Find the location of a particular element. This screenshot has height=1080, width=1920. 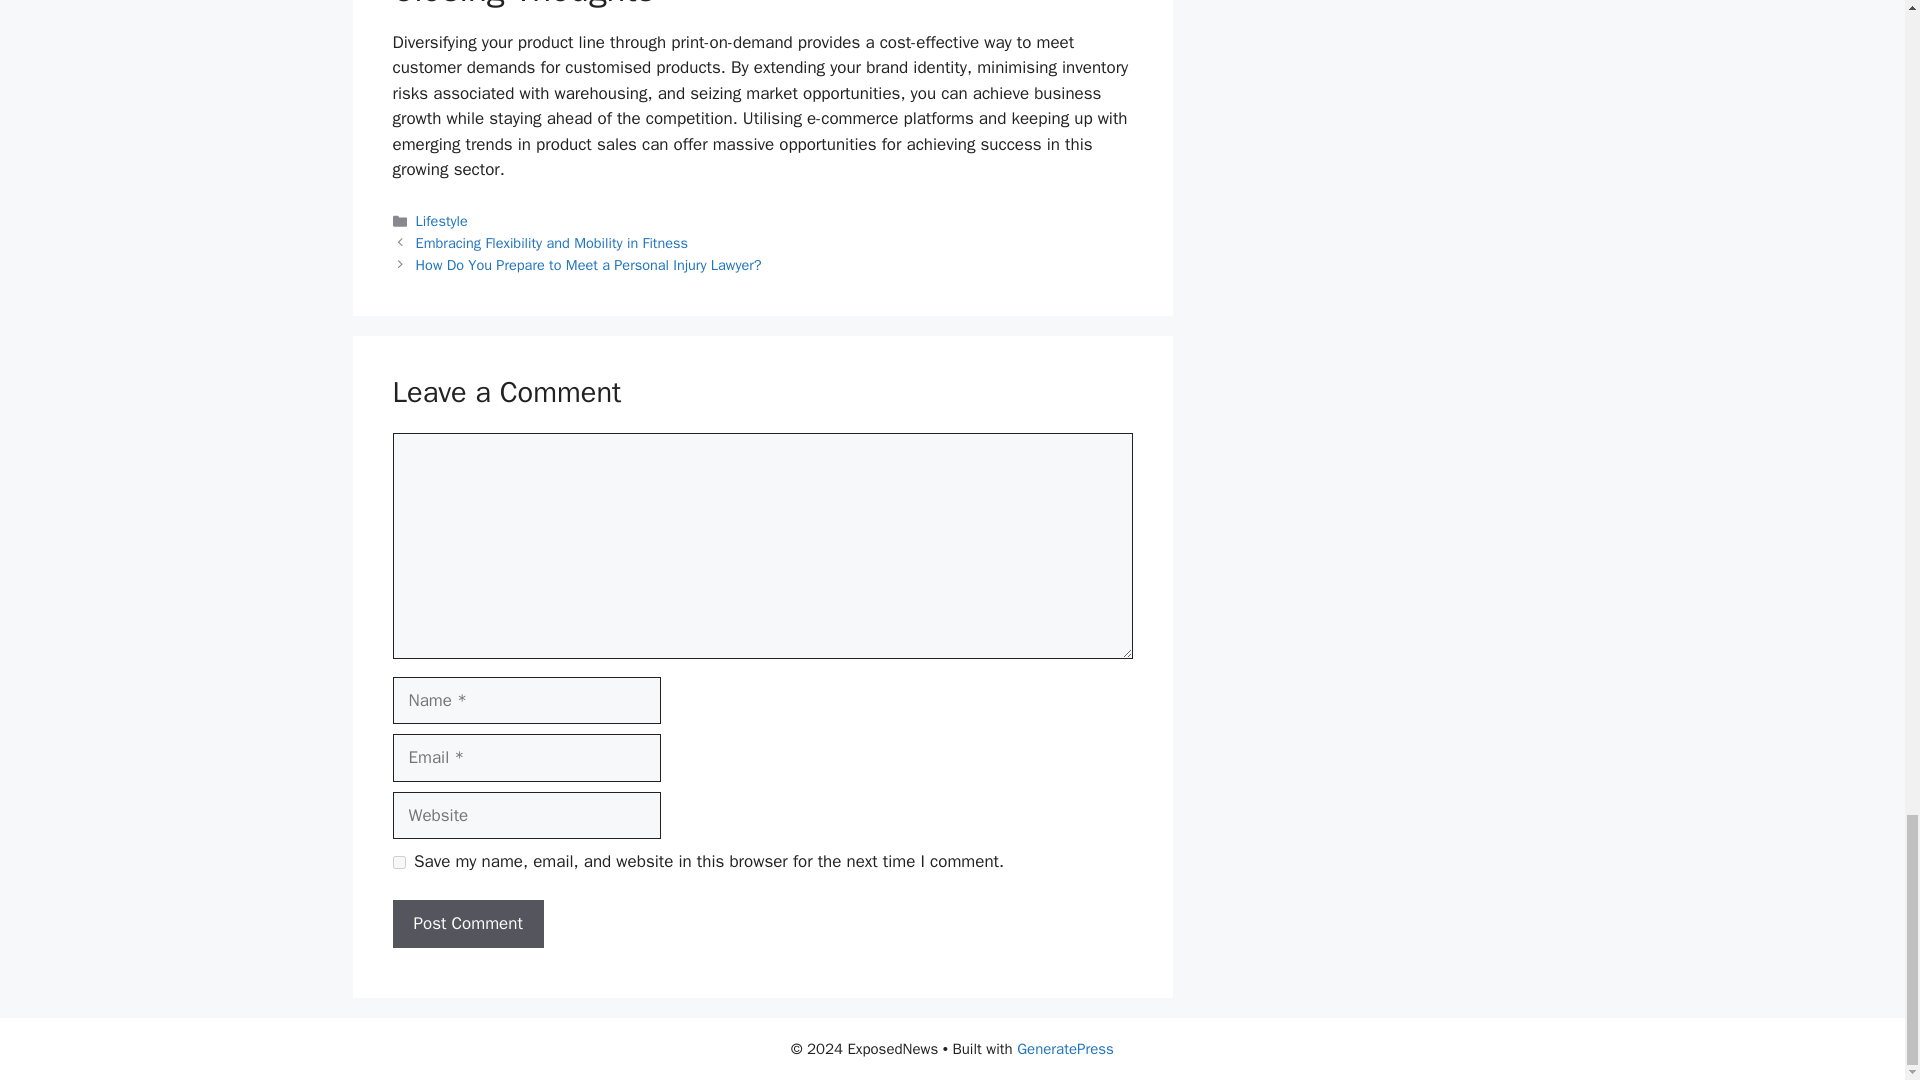

Embracing Flexibility and Mobility in Fitness is located at coordinates (552, 242).